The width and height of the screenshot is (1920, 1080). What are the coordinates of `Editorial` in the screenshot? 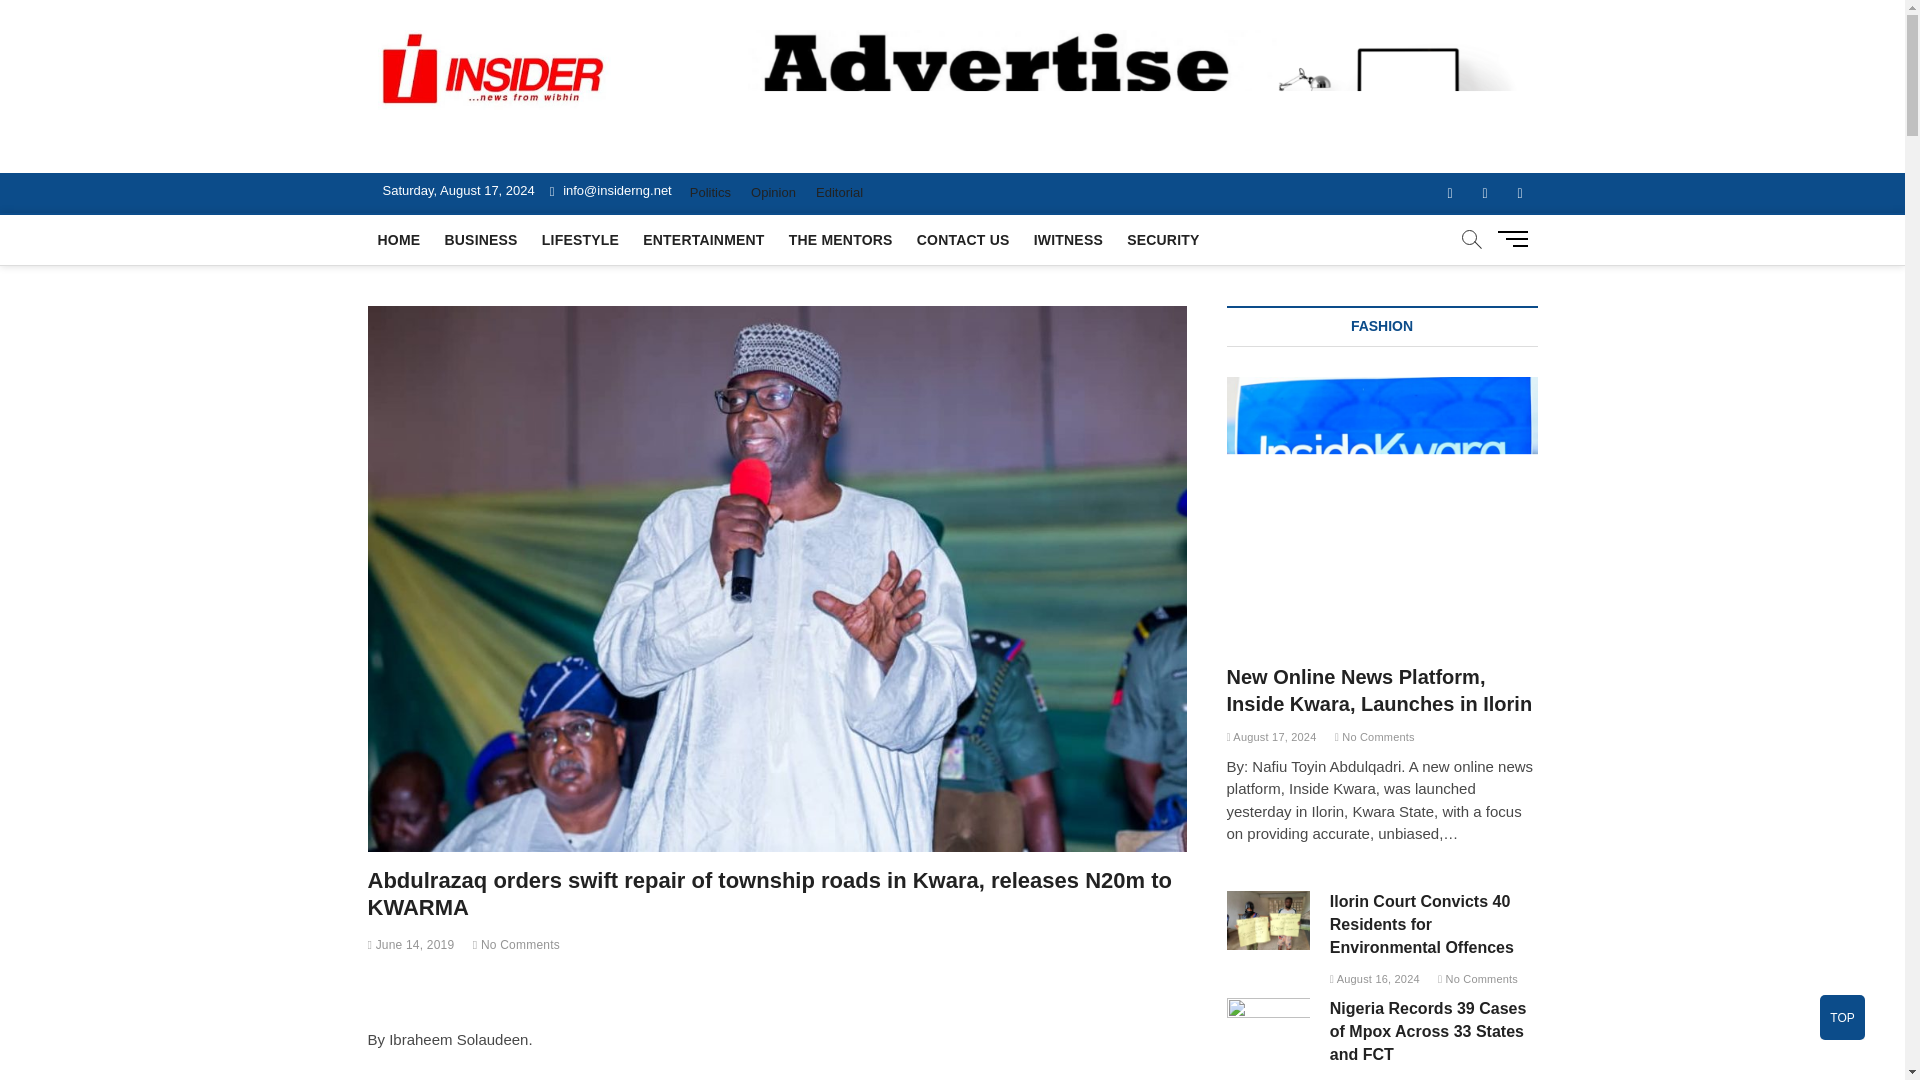 It's located at (840, 192).